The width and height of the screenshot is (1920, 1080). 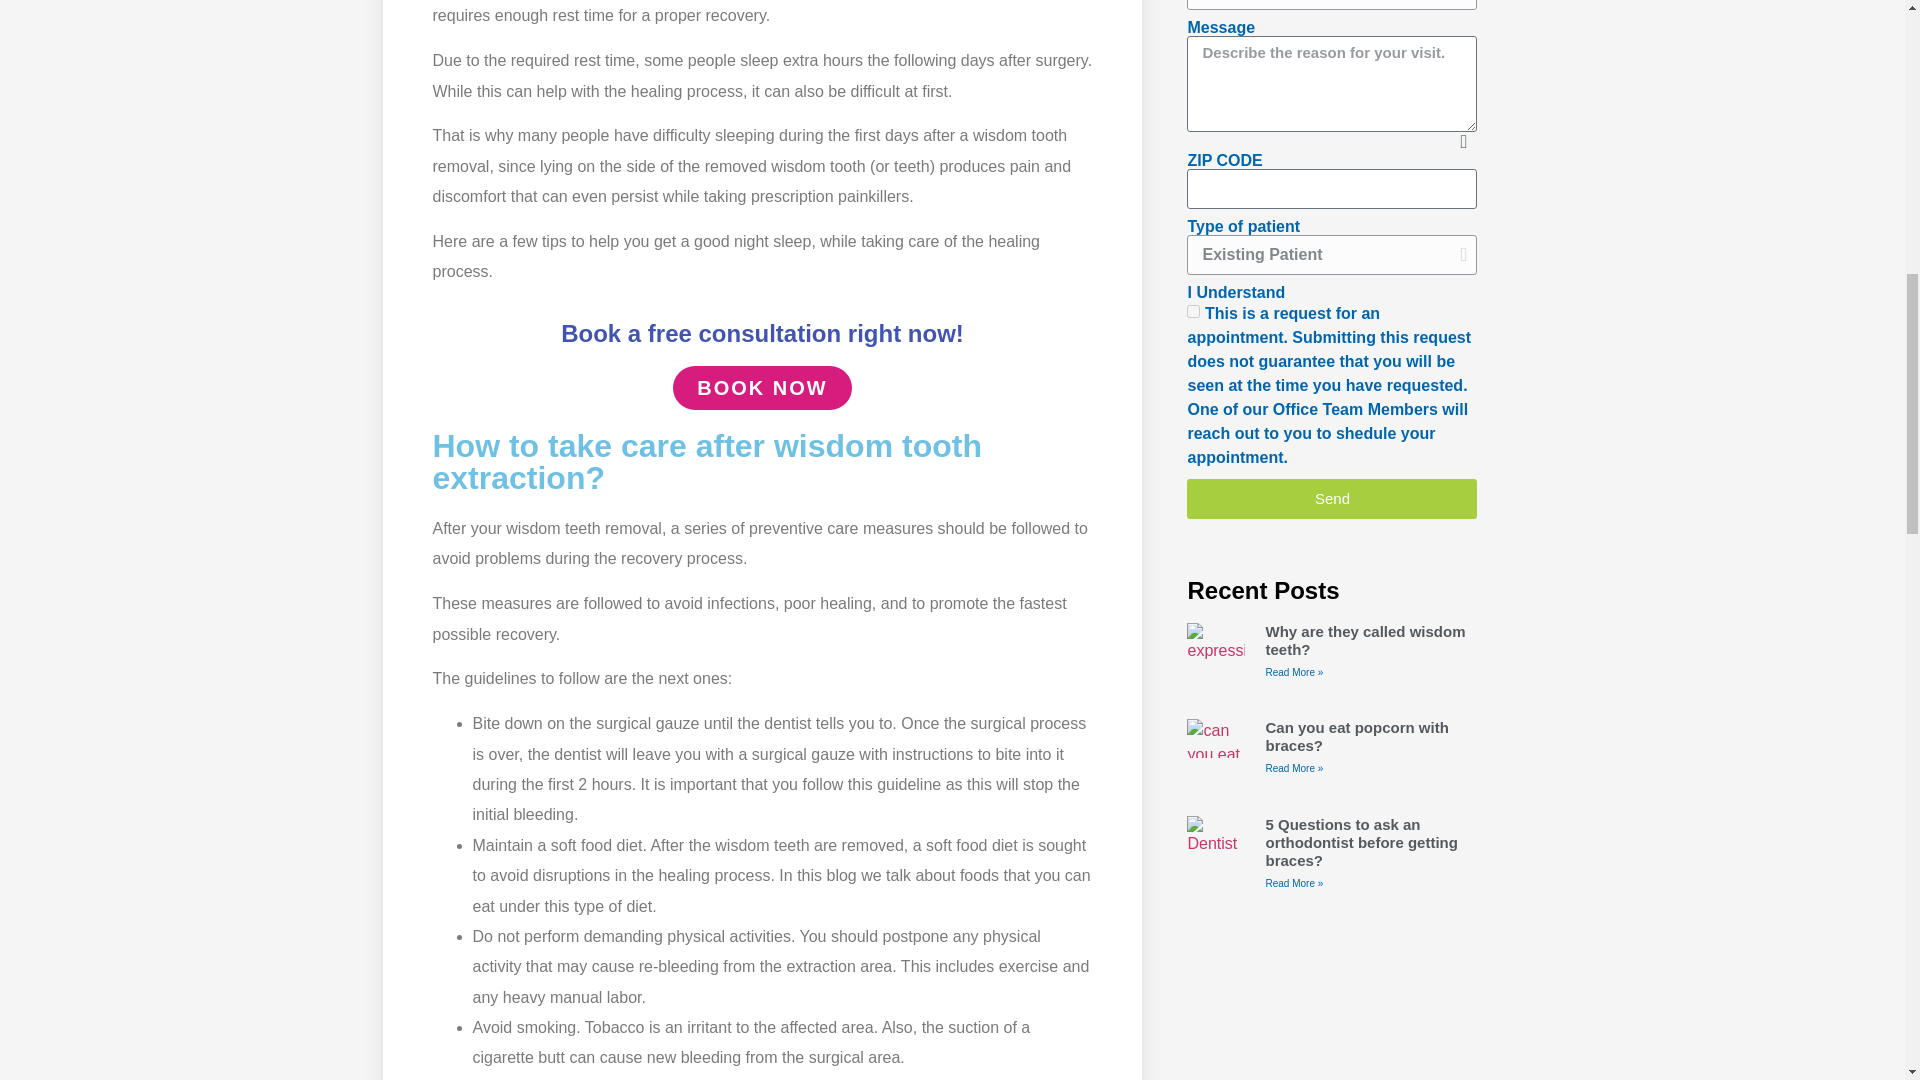 I want to click on on, so click(x=1193, y=310).